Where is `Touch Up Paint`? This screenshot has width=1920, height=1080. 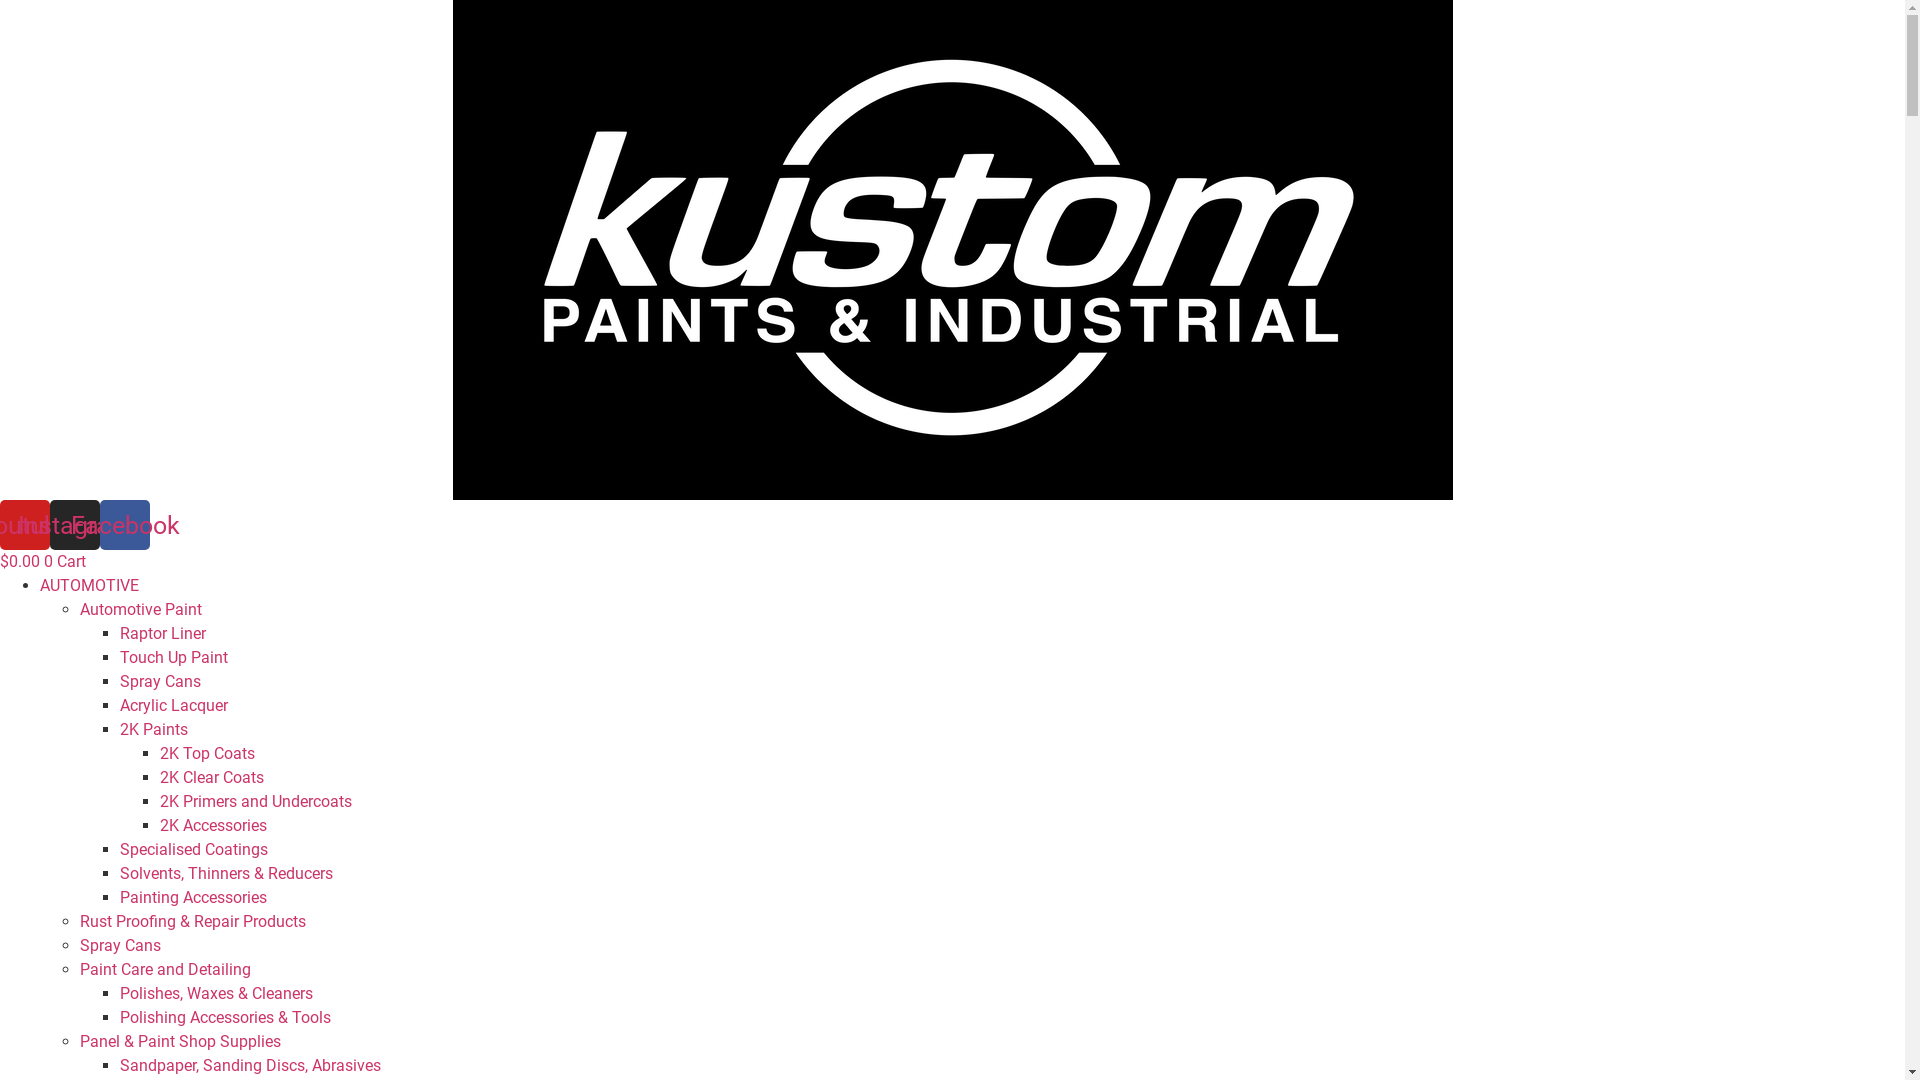 Touch Up Paint is located at coordinates (174, 658).